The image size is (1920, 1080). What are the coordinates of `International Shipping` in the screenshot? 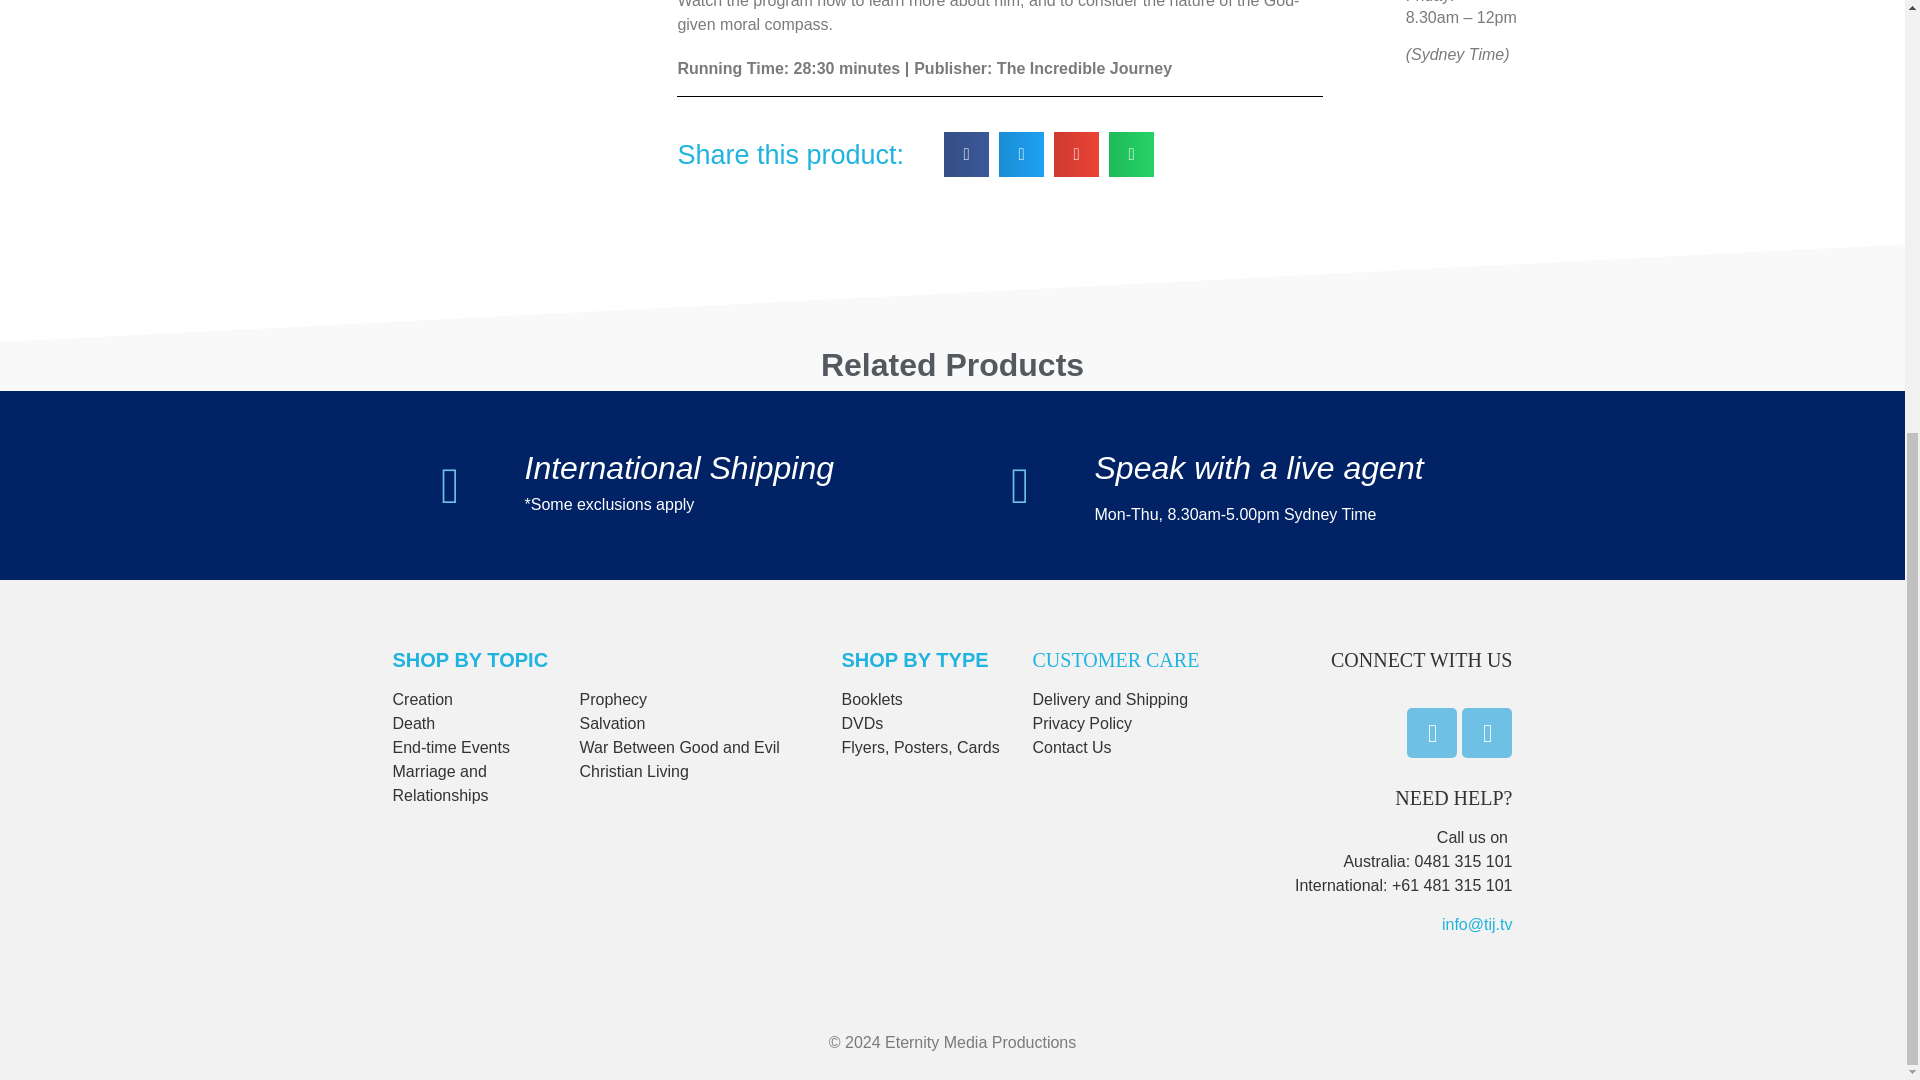 It's located at (678, 468).